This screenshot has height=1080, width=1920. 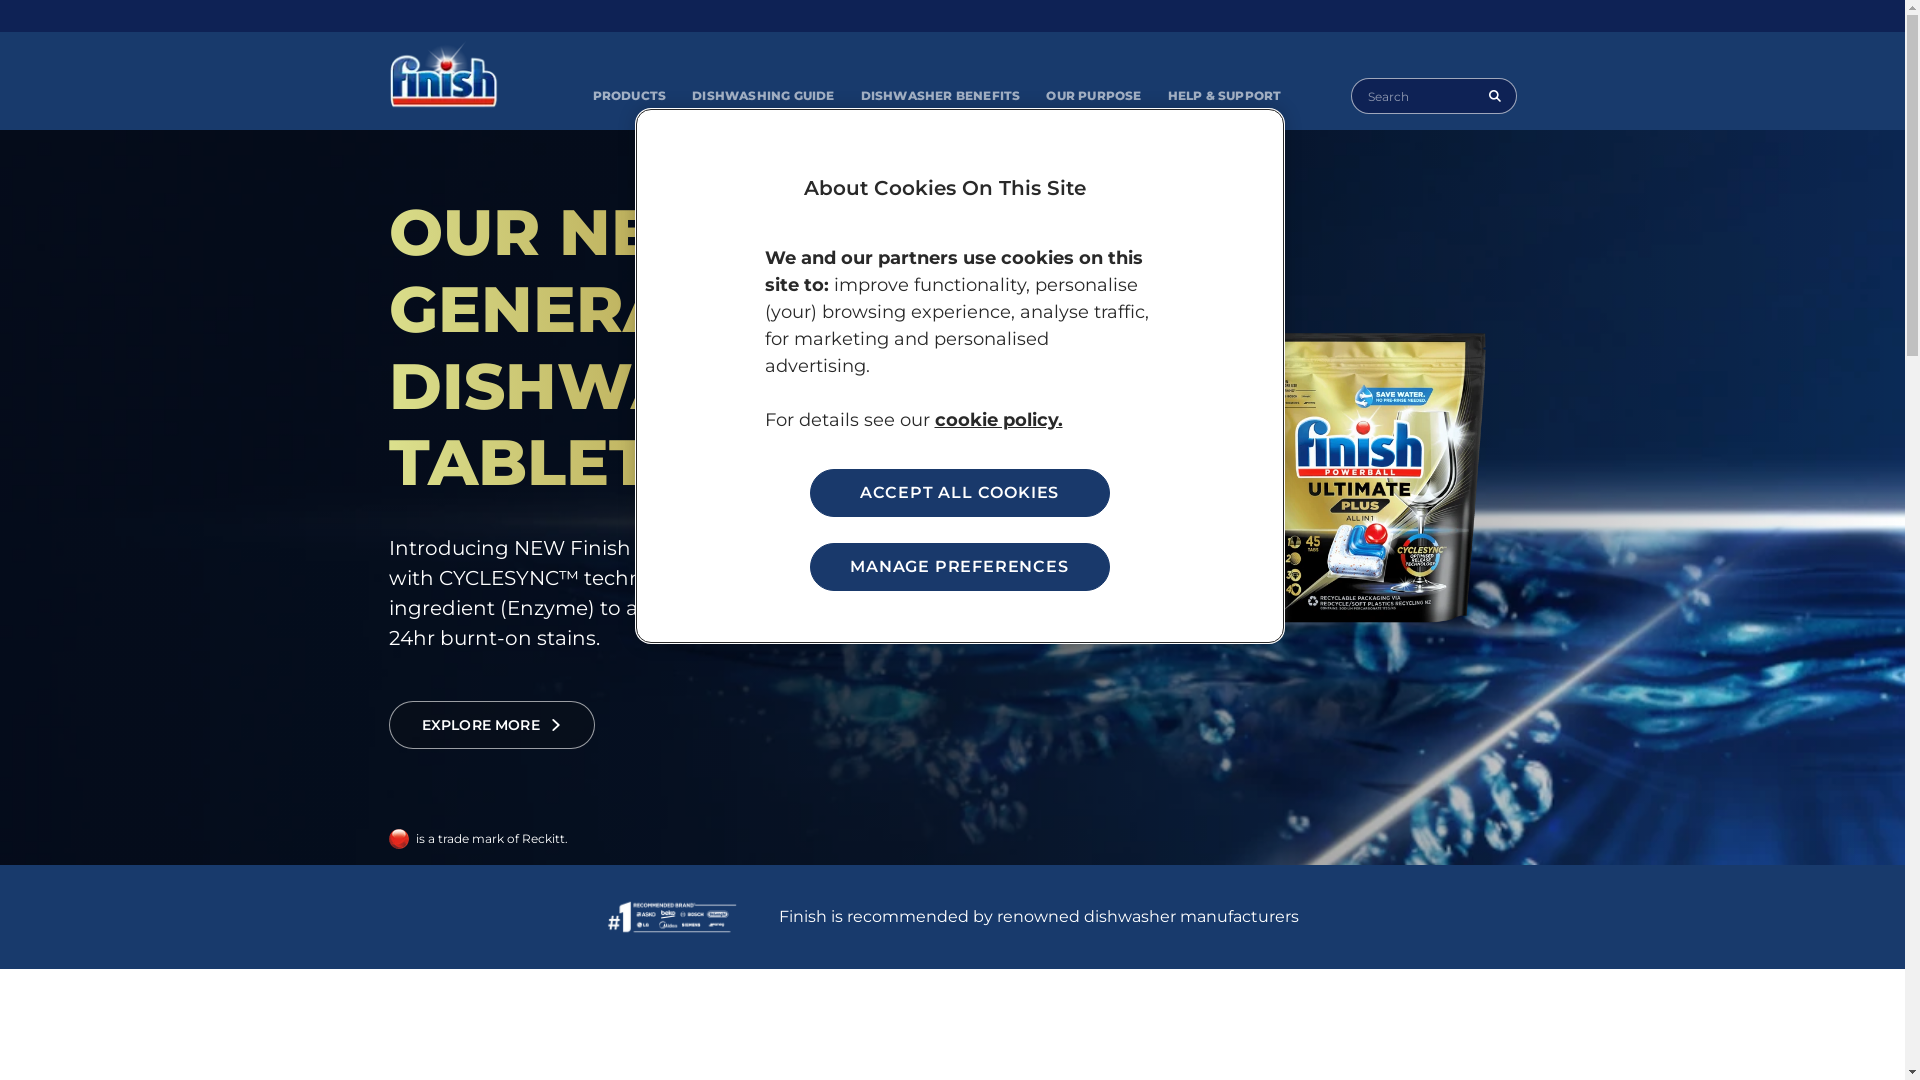 I want to click on EXPLORE MORE, so click(x=492, y=725).